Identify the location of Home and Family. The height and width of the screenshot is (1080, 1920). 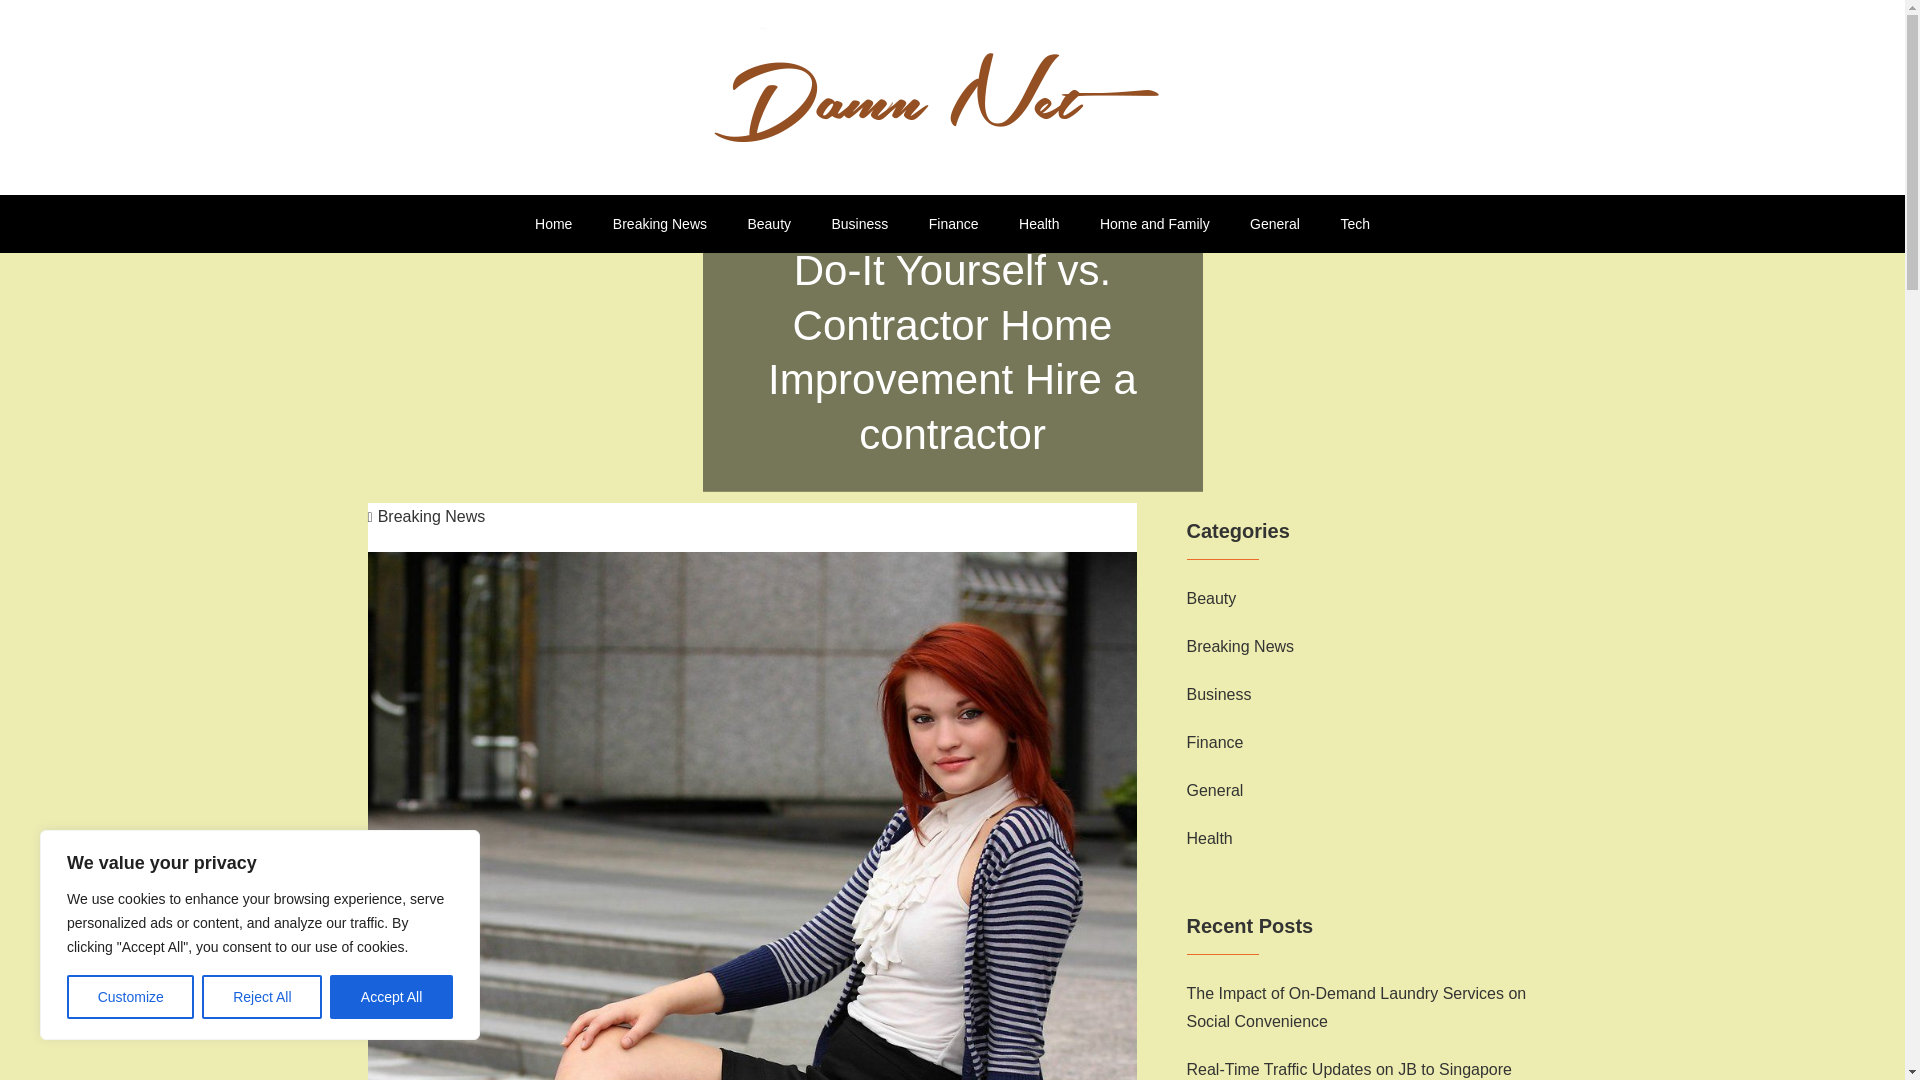
(1155, 224).